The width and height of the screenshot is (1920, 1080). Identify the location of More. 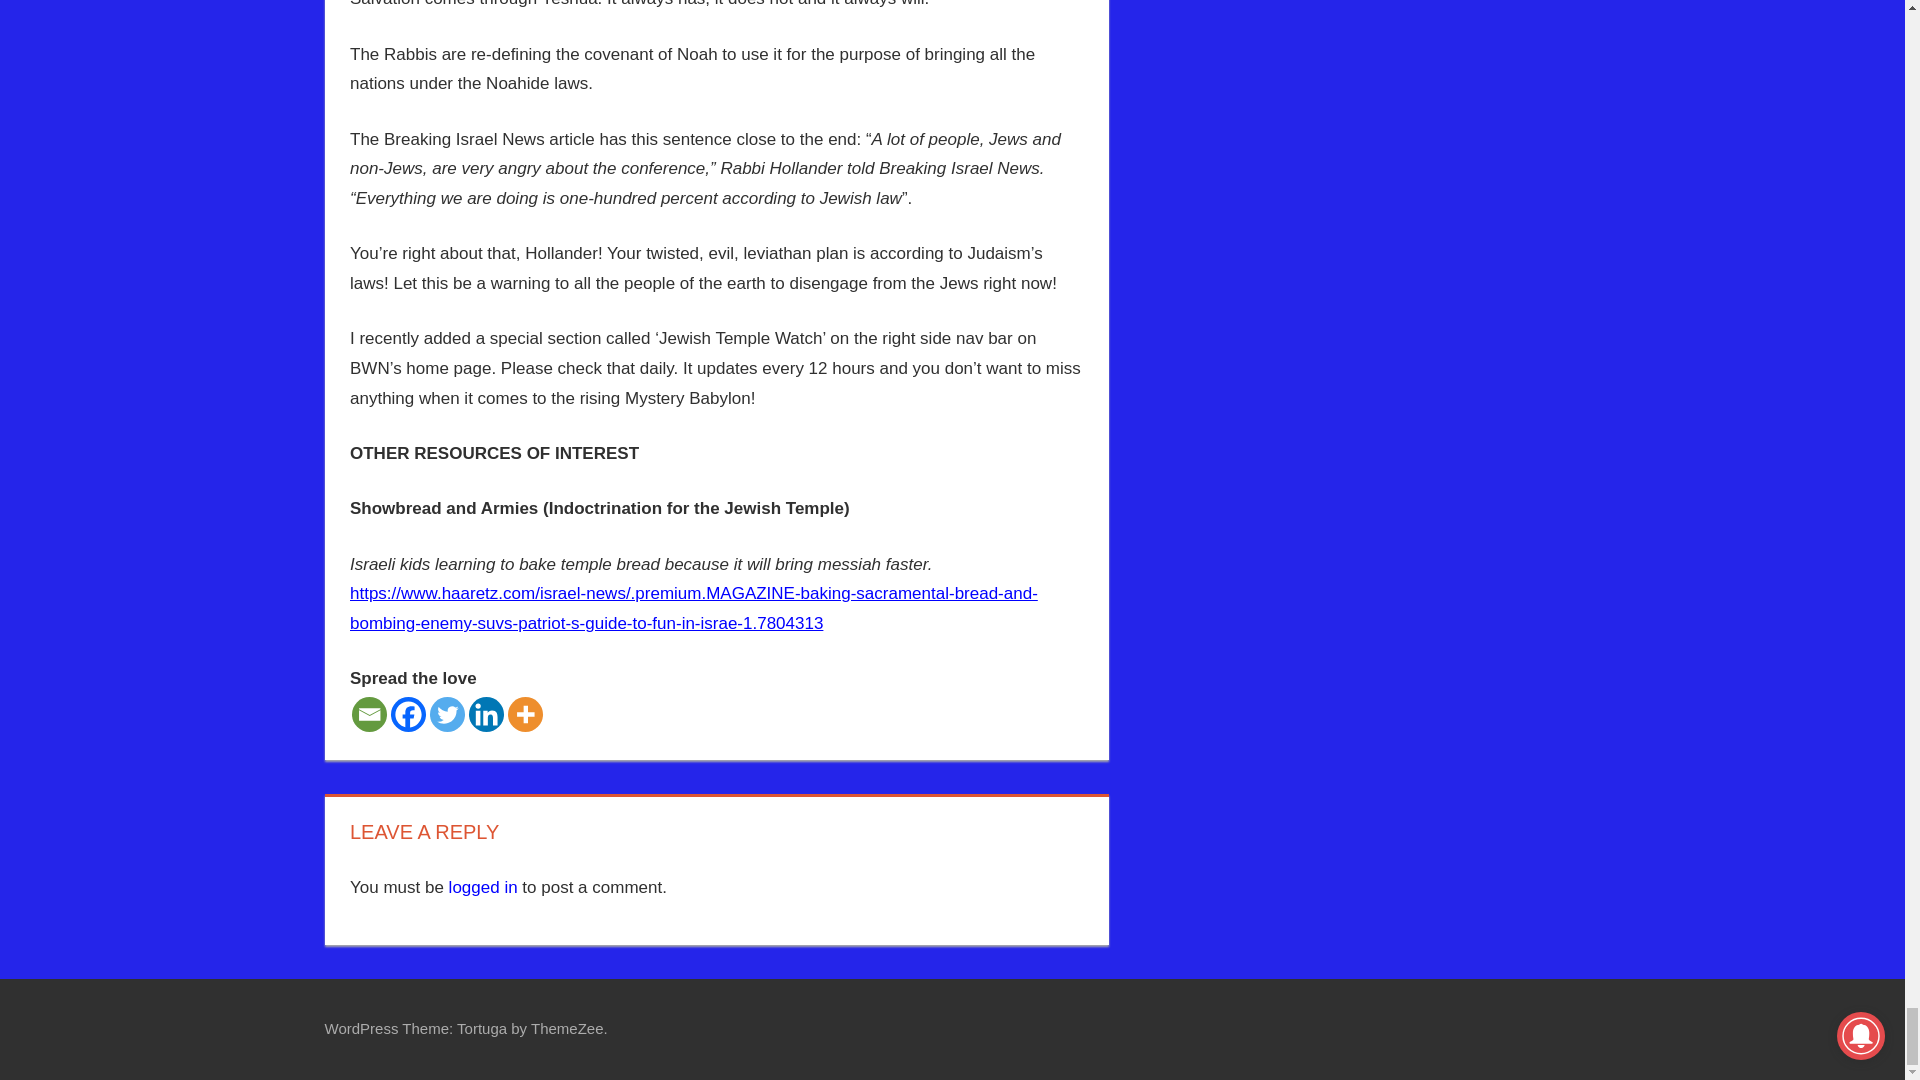
(526, 714).